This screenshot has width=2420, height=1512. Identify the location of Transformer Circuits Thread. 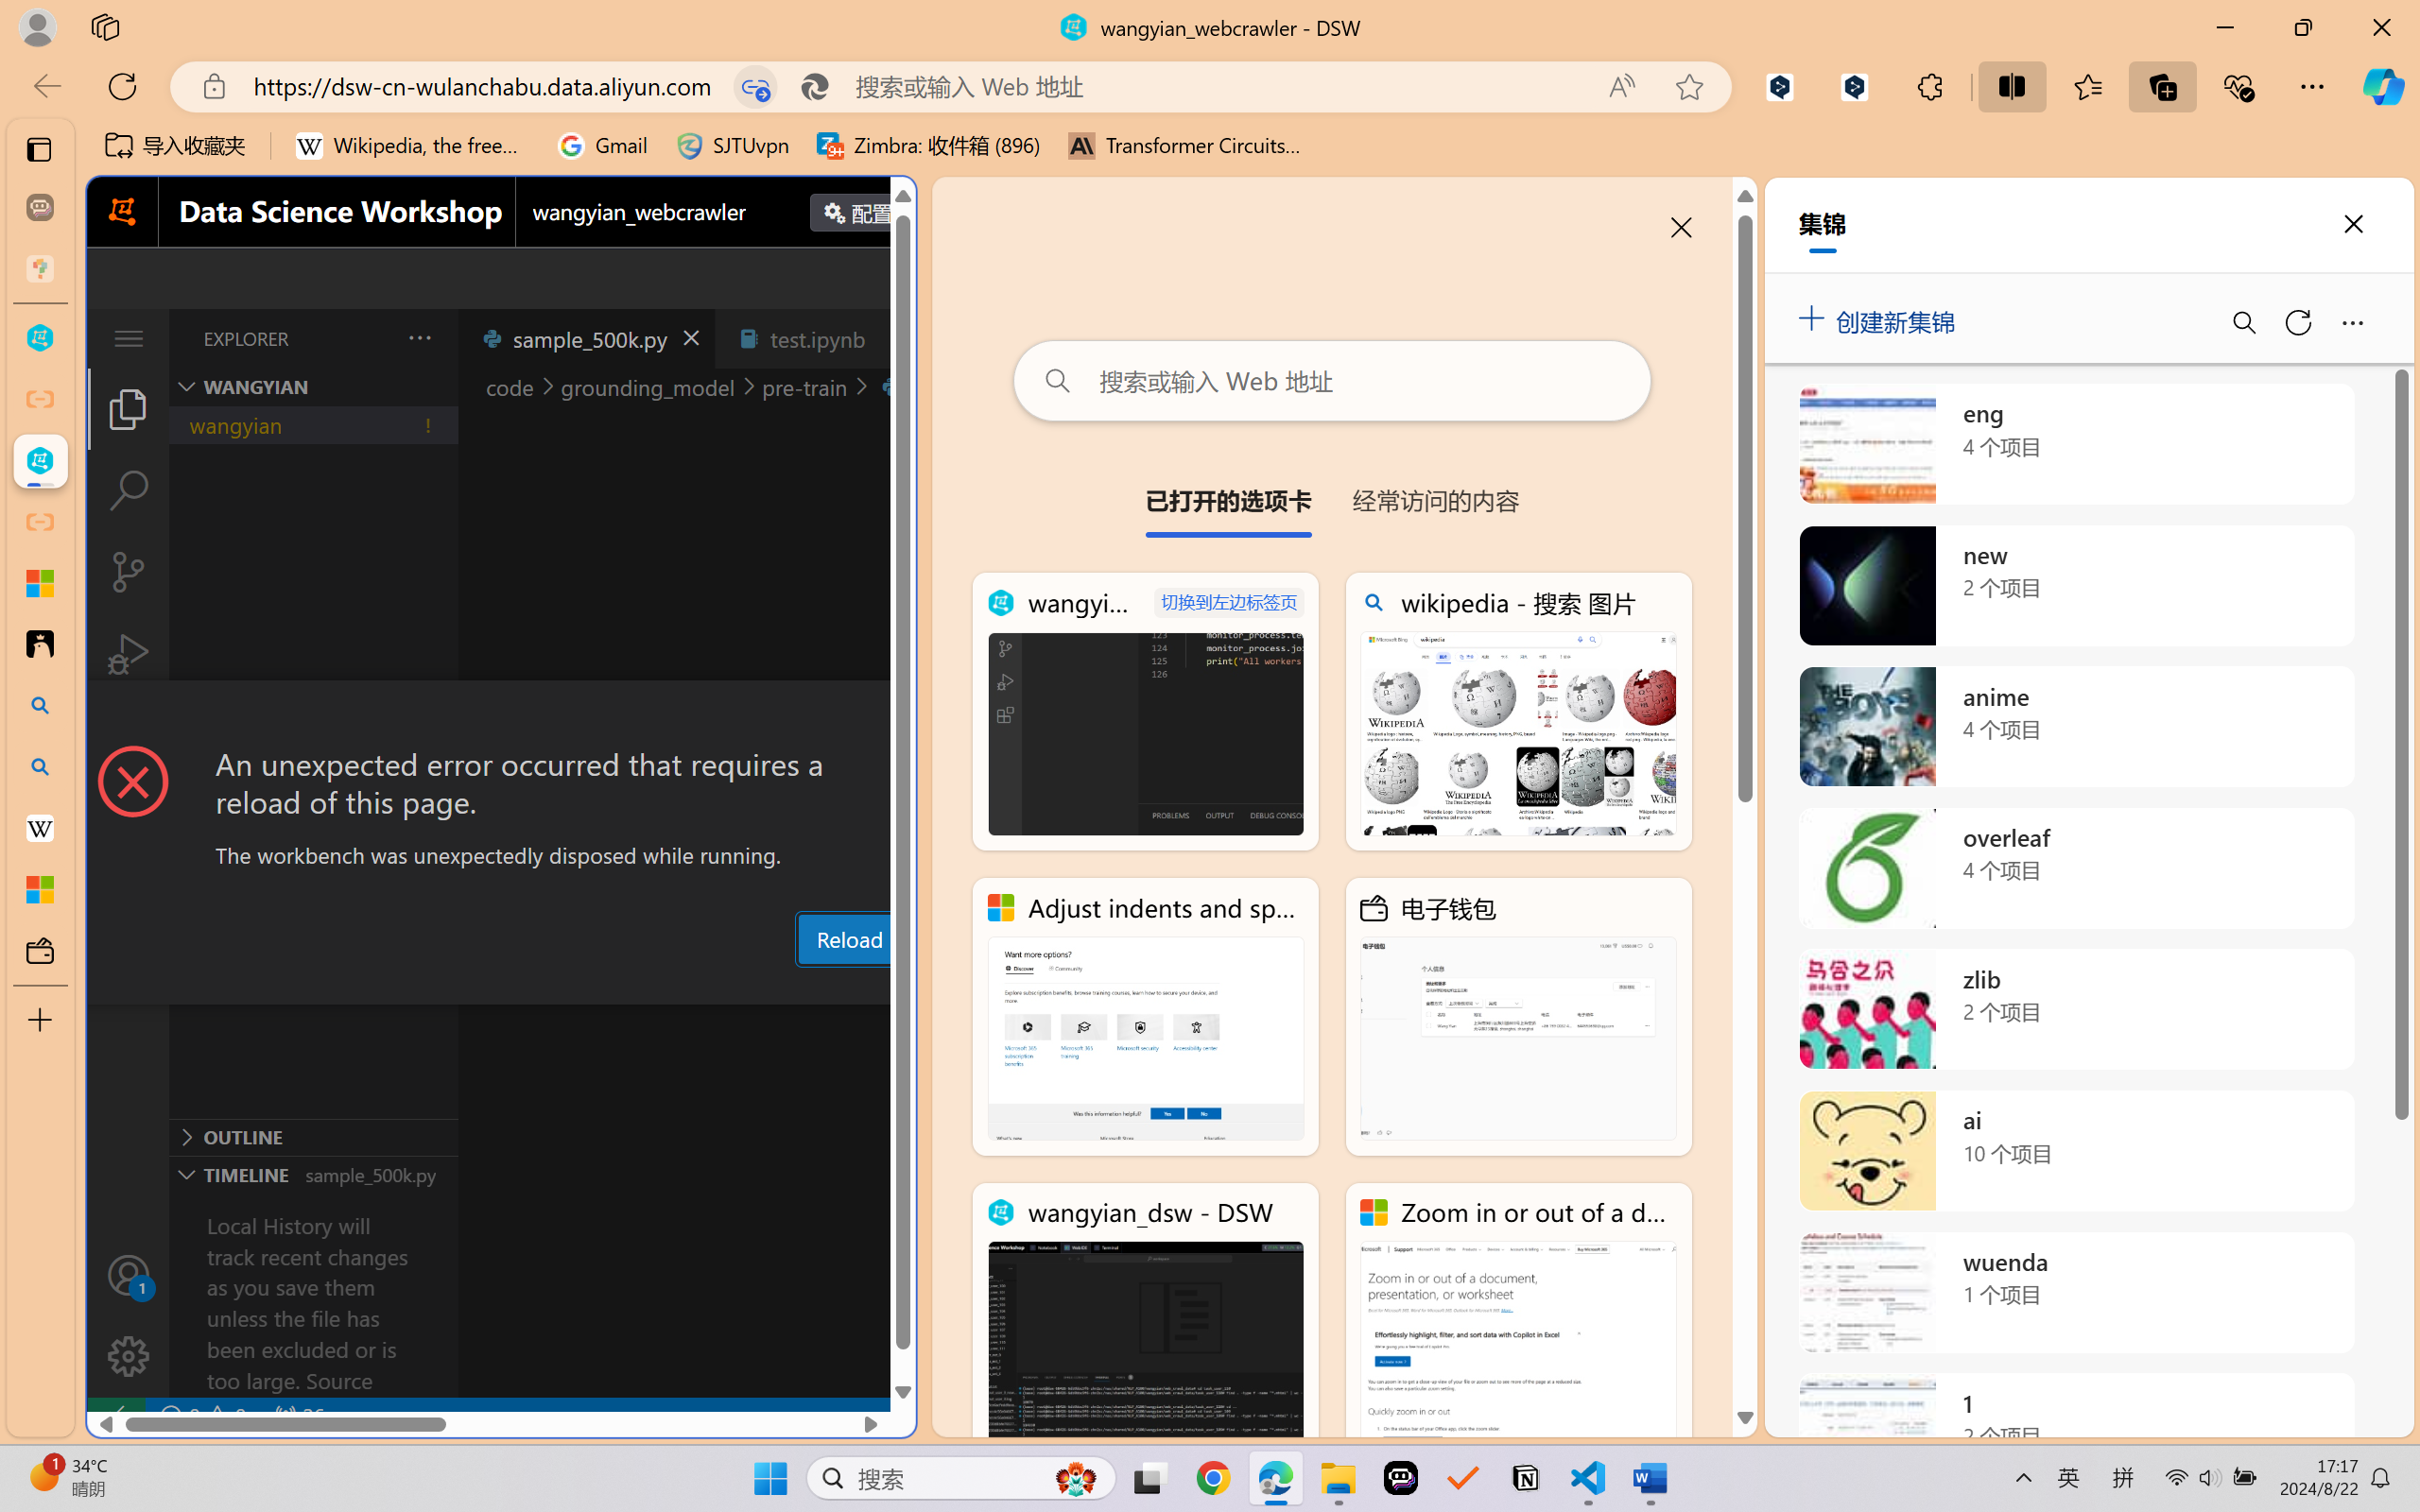
(1185, 146).